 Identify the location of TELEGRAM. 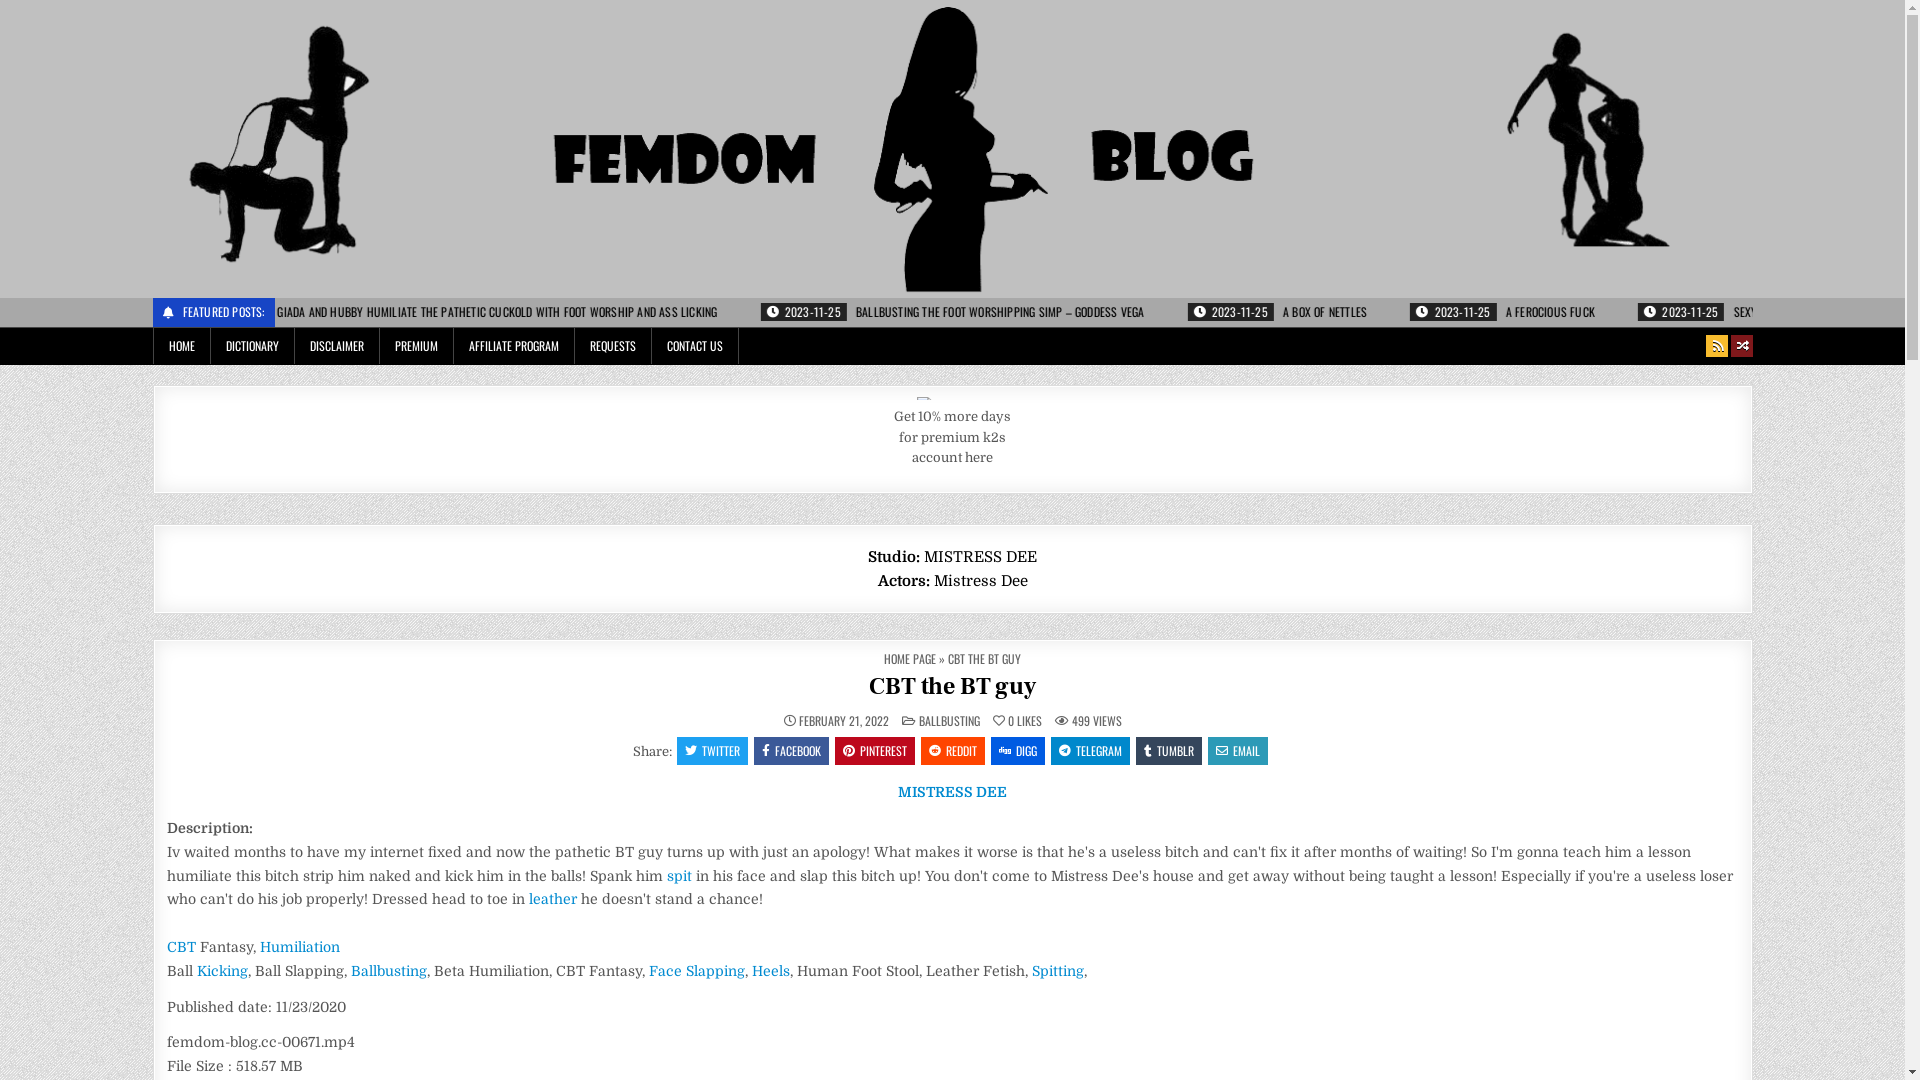
(1090, 751).